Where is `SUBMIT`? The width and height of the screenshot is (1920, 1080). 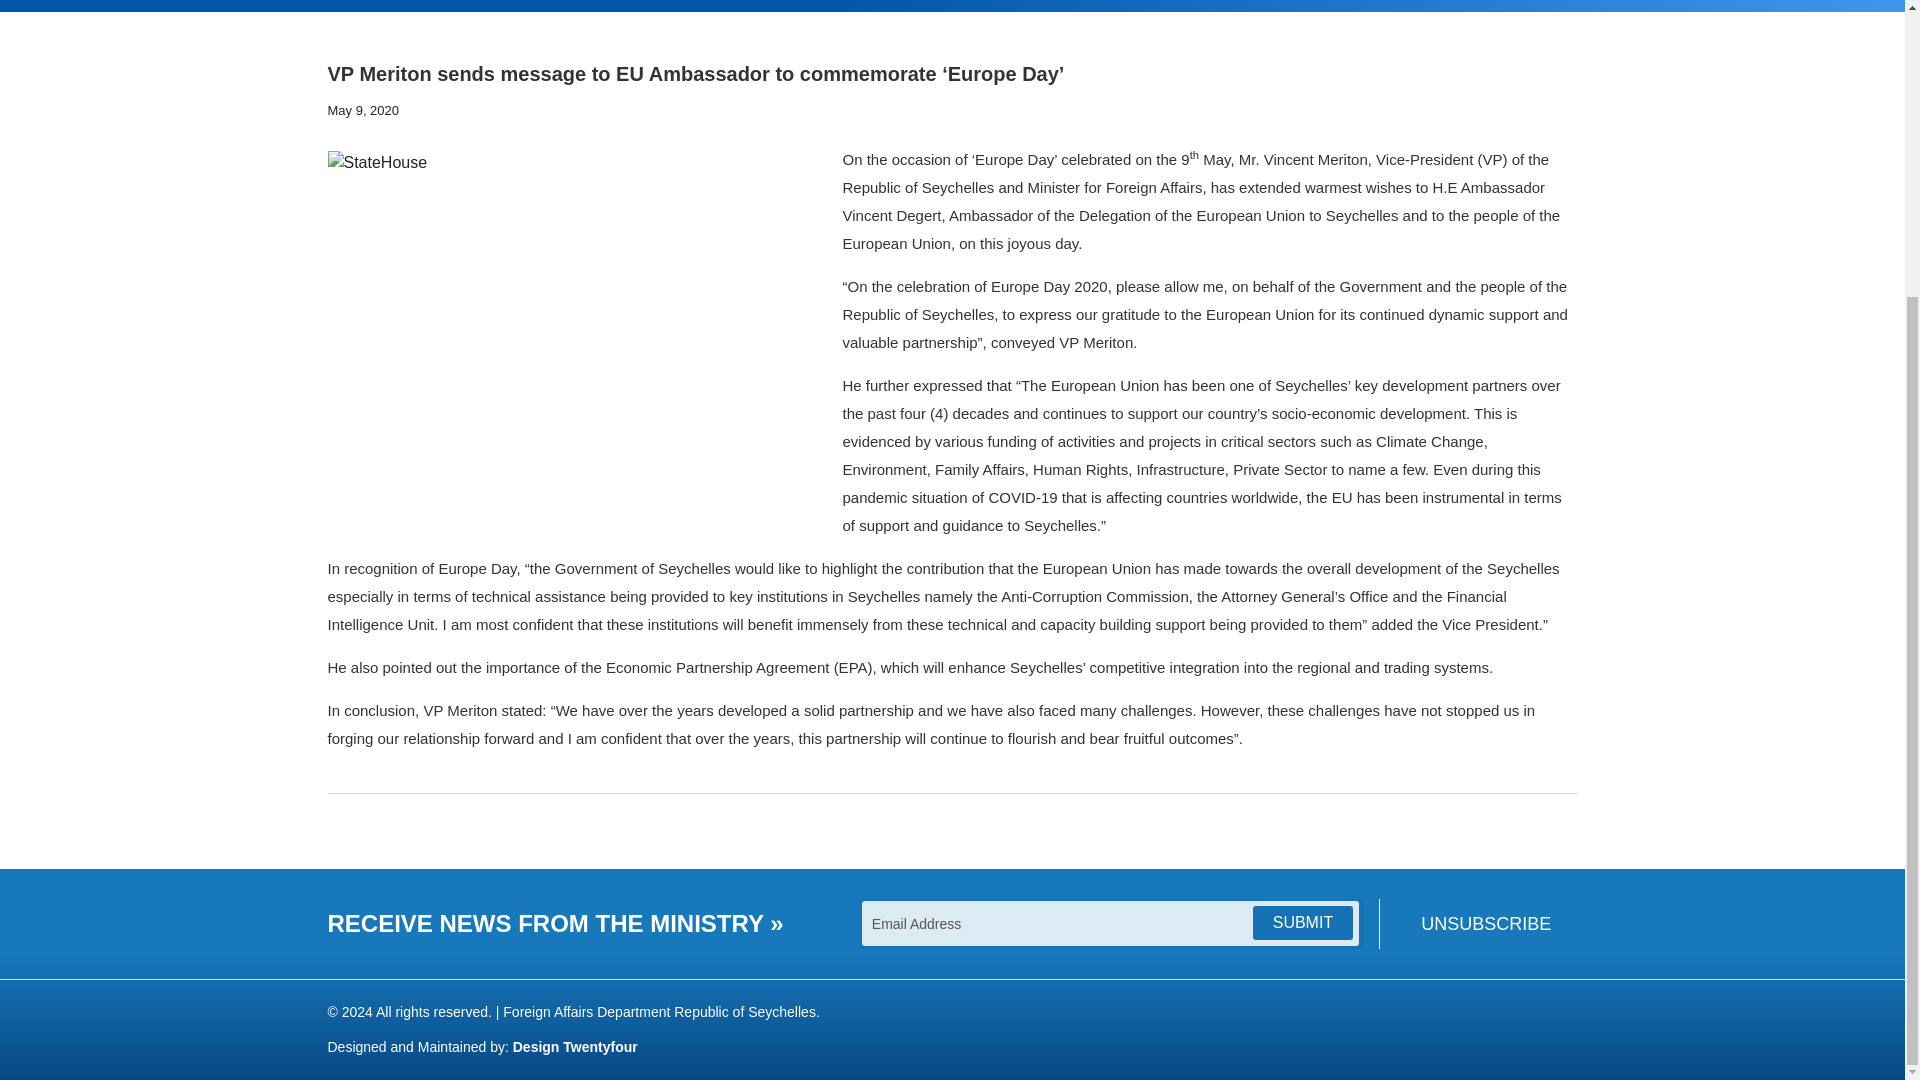 SUBMIT is located at coordinates (1302, 923).